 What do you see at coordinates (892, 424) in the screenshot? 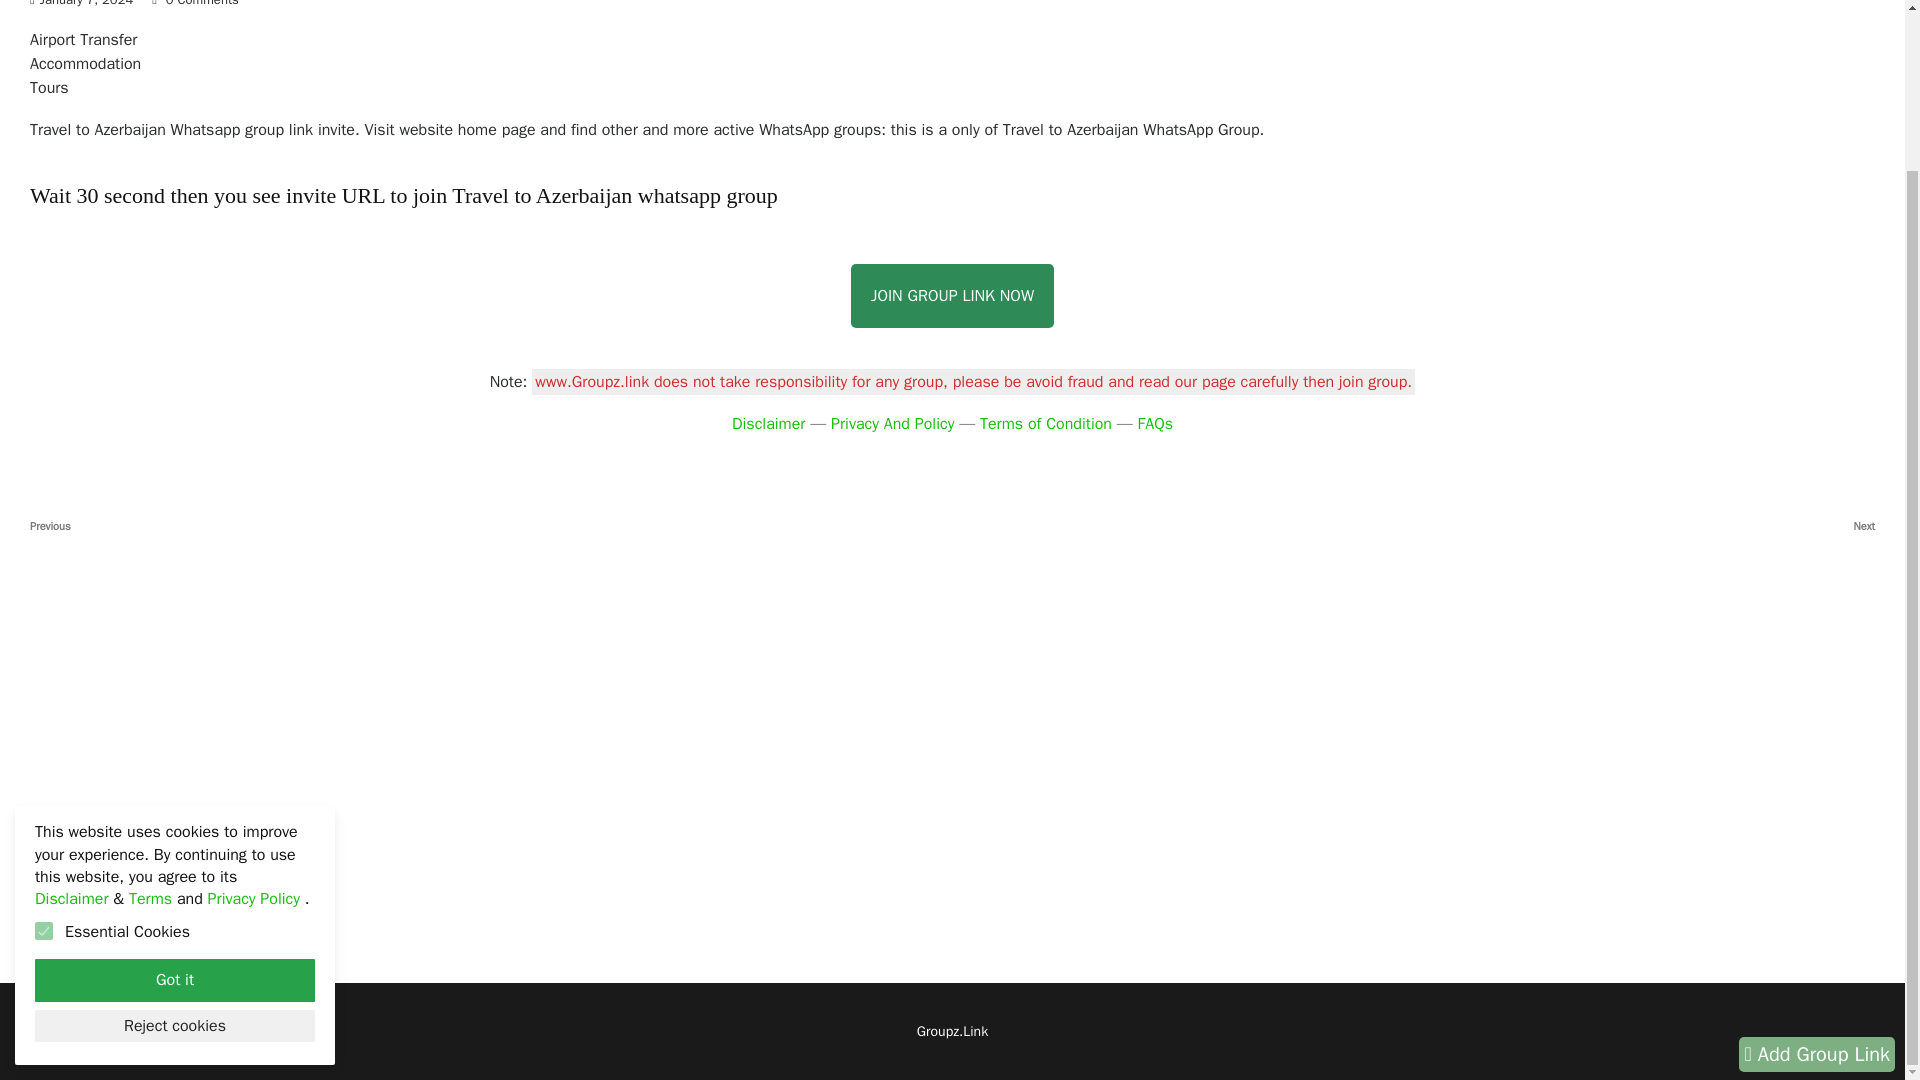
I see `Terms of Condition` at bounding box center [892, 424].